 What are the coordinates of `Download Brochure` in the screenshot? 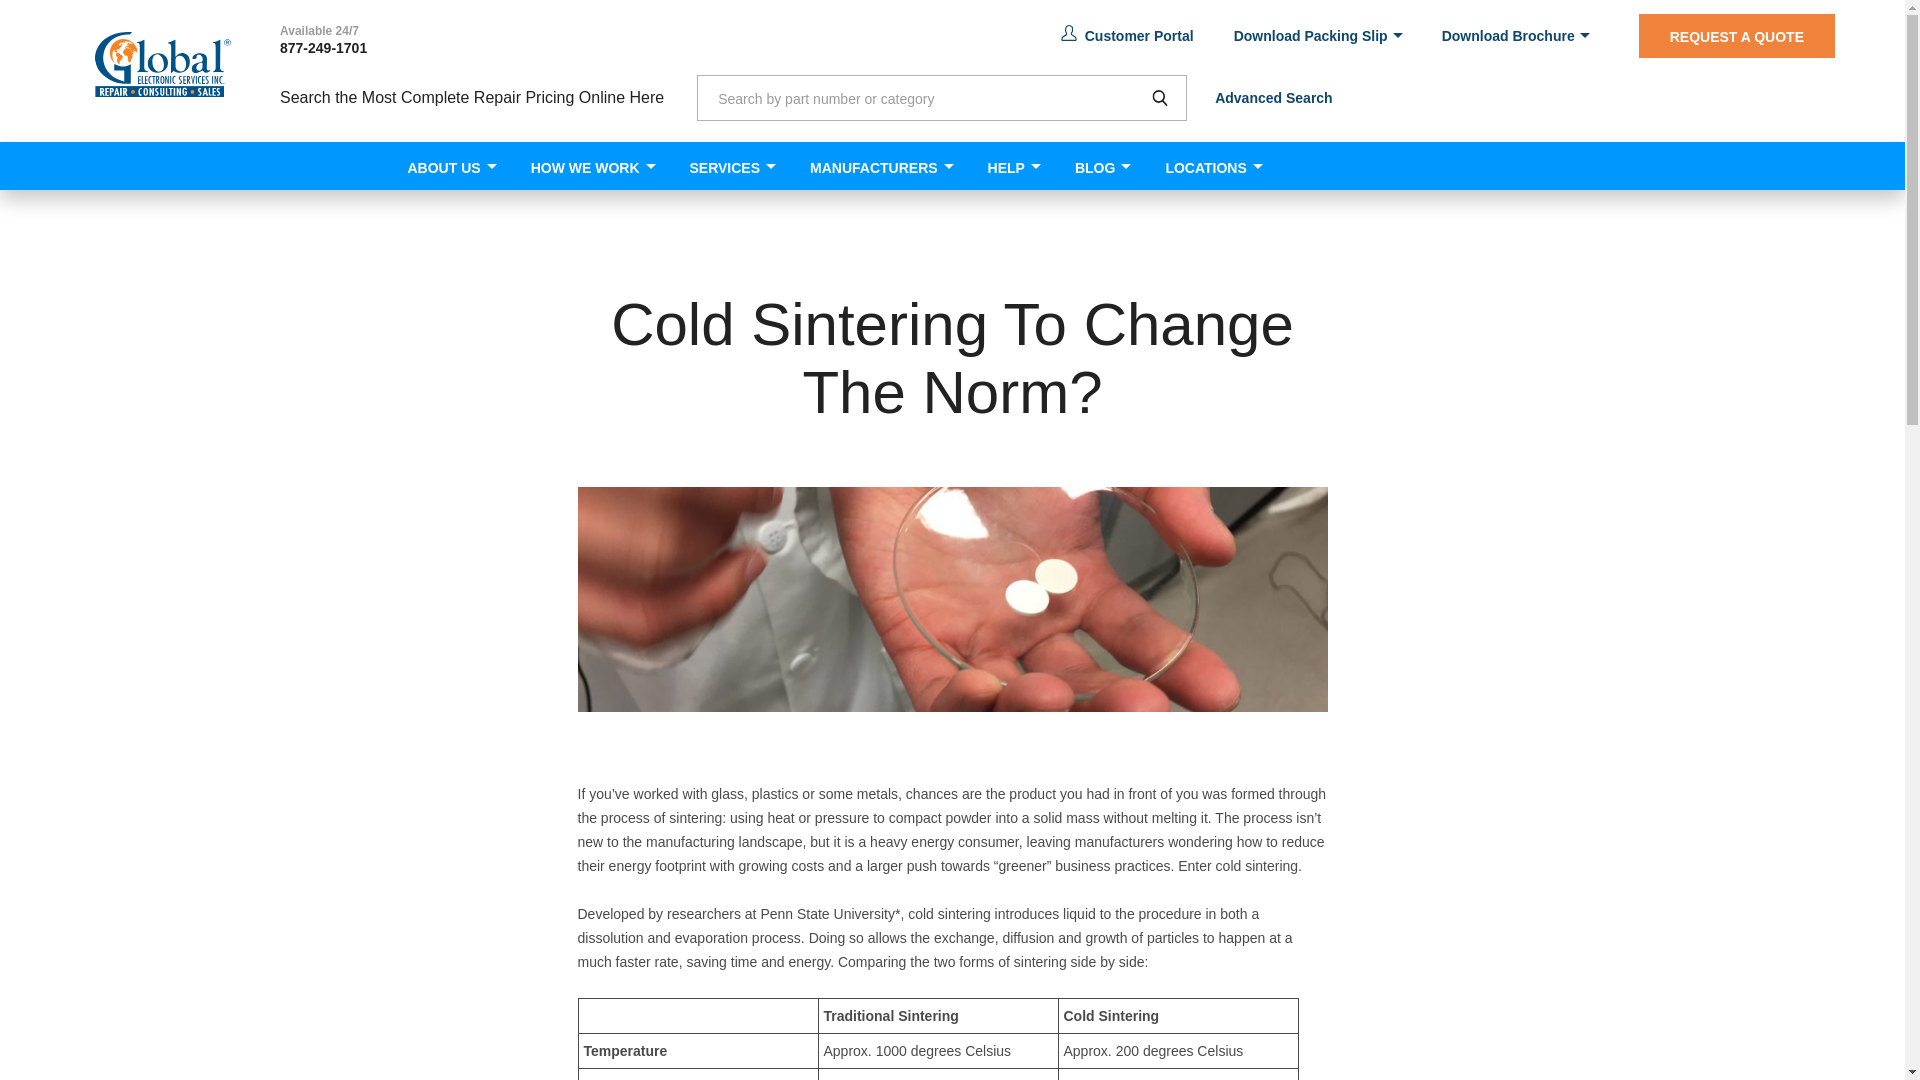 It's located at (1515, 36).